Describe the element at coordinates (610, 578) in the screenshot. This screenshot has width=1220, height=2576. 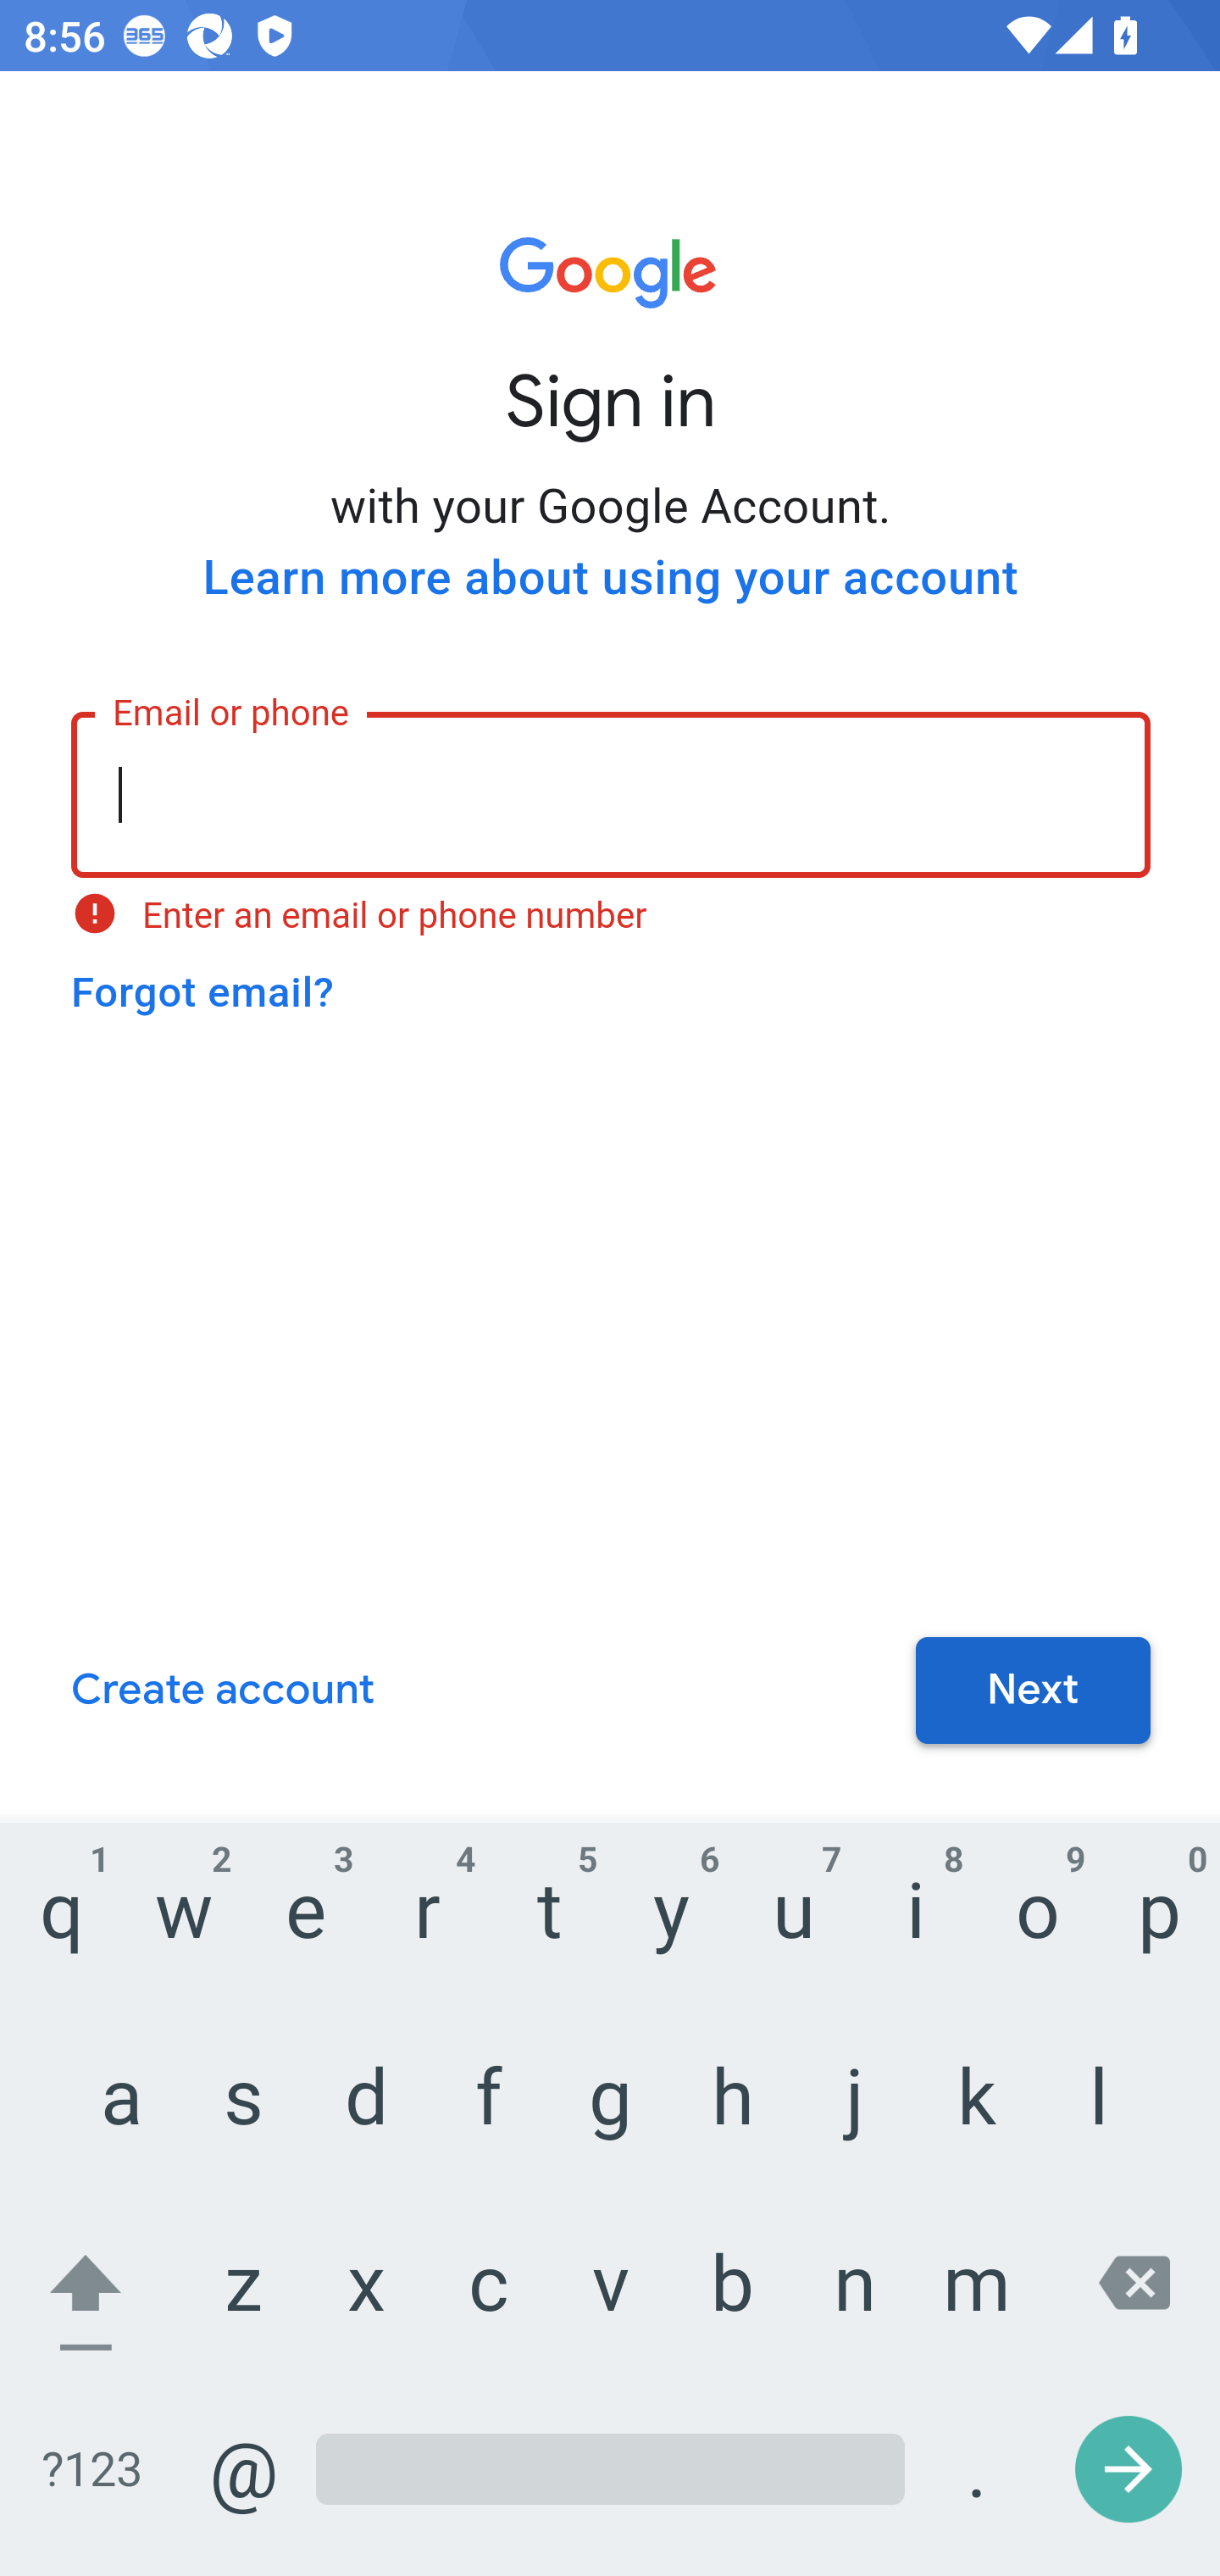
I see `Learn more about using your account` at that location.